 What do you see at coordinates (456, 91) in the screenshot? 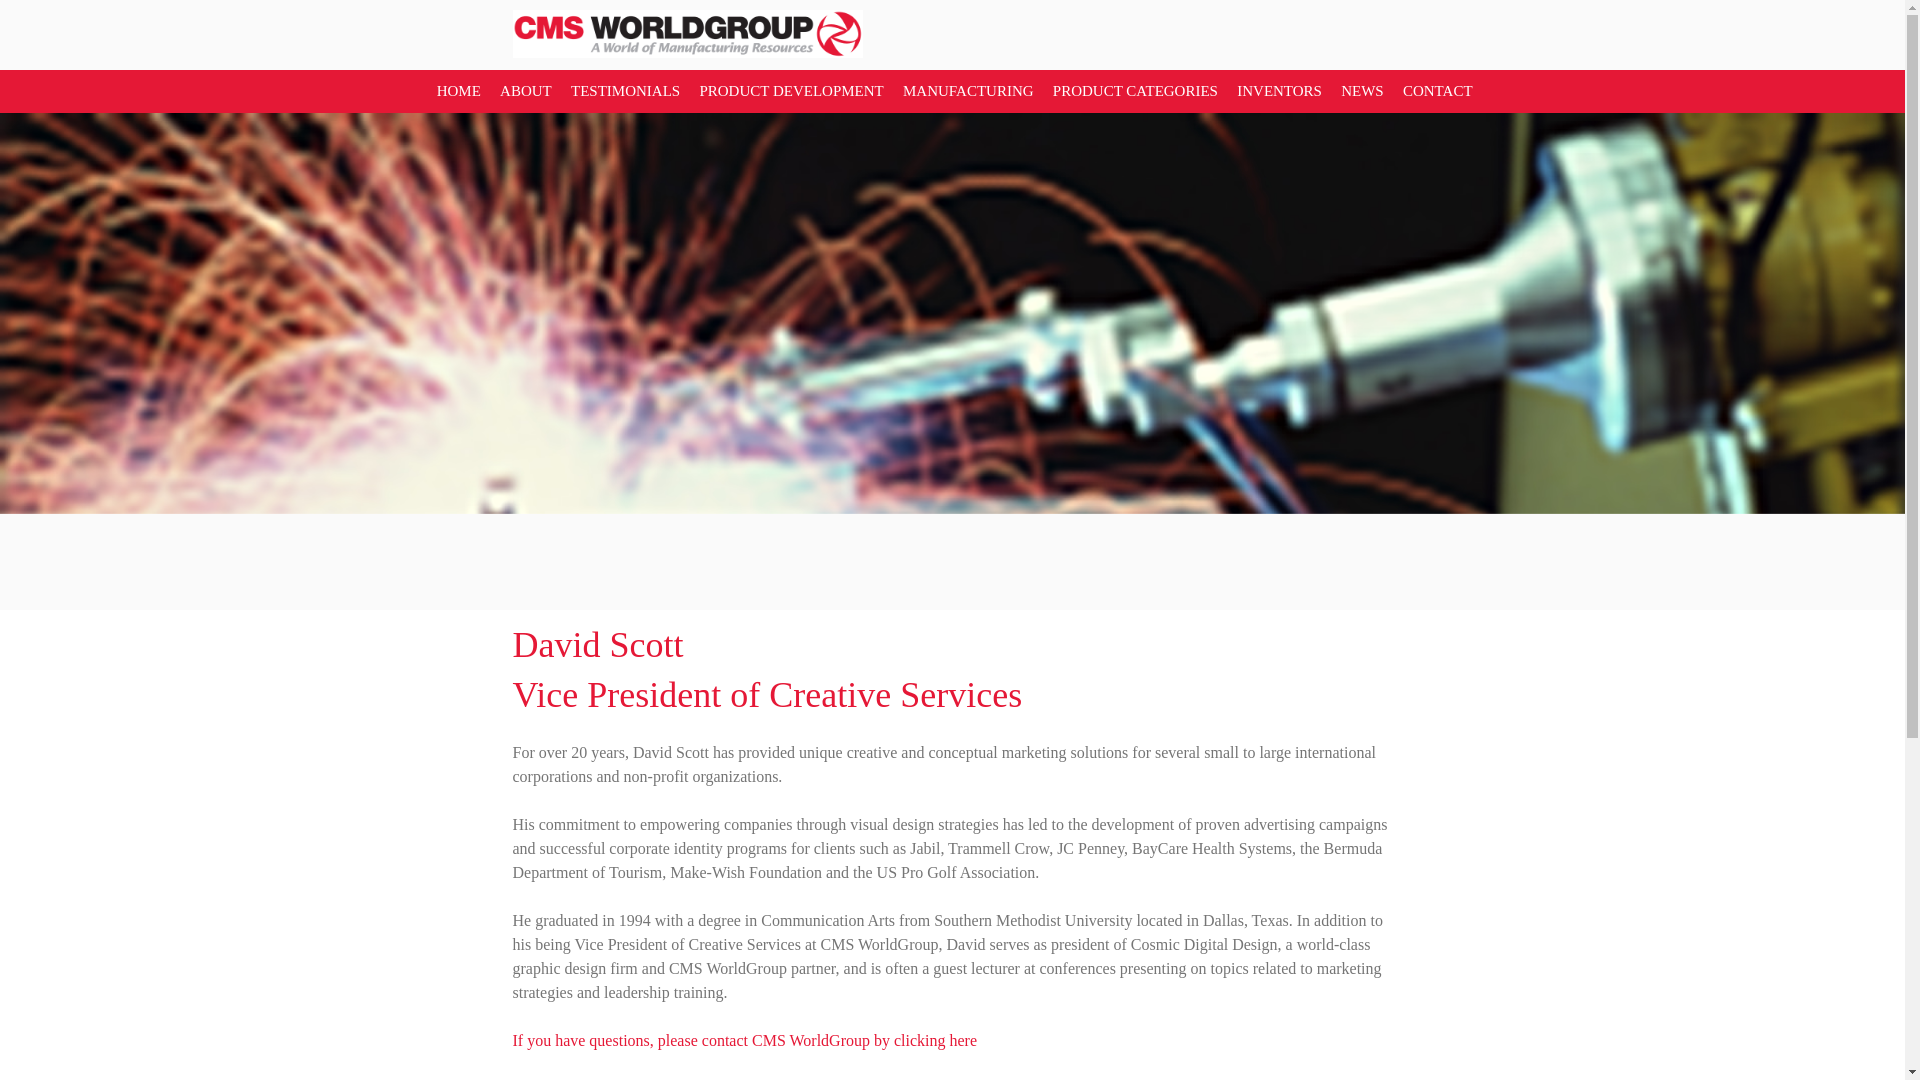
I see `HOME` at bounding box center [456, 91].